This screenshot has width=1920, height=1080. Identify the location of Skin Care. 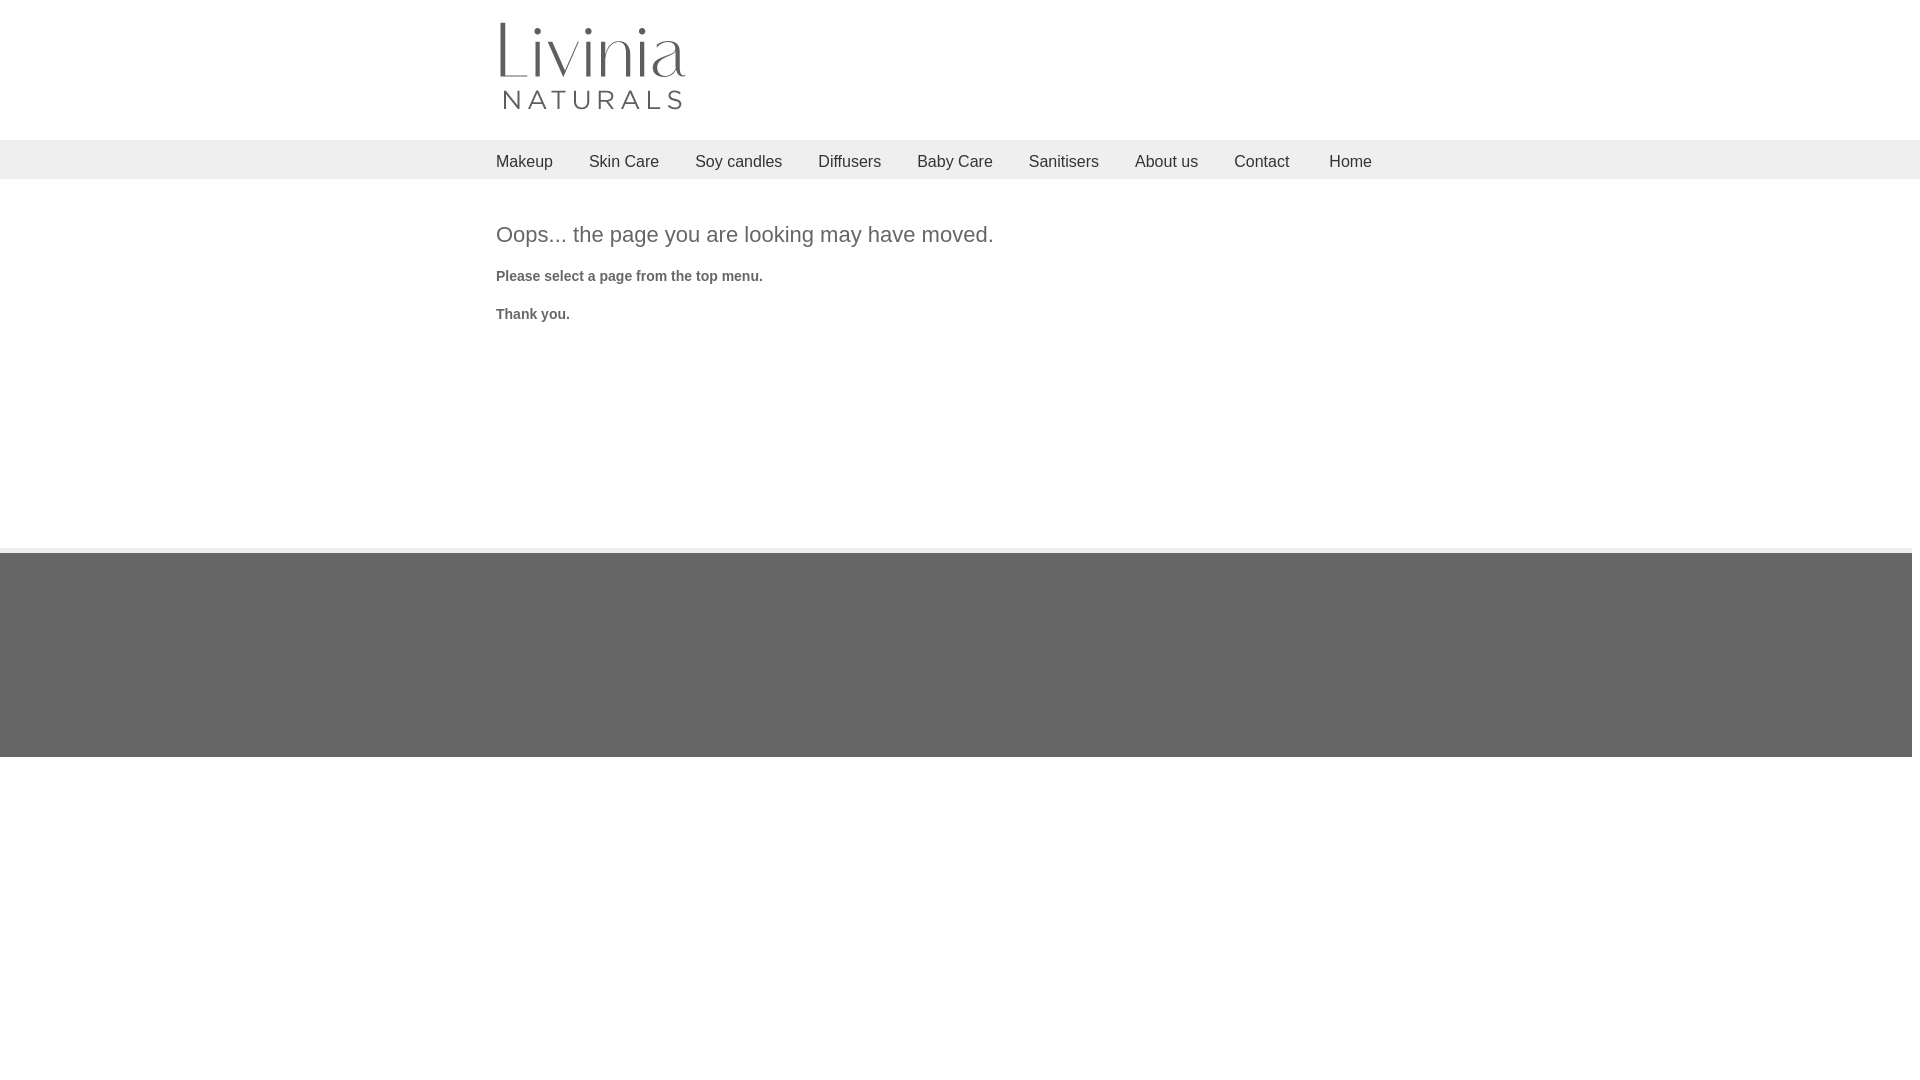
(622, 160).